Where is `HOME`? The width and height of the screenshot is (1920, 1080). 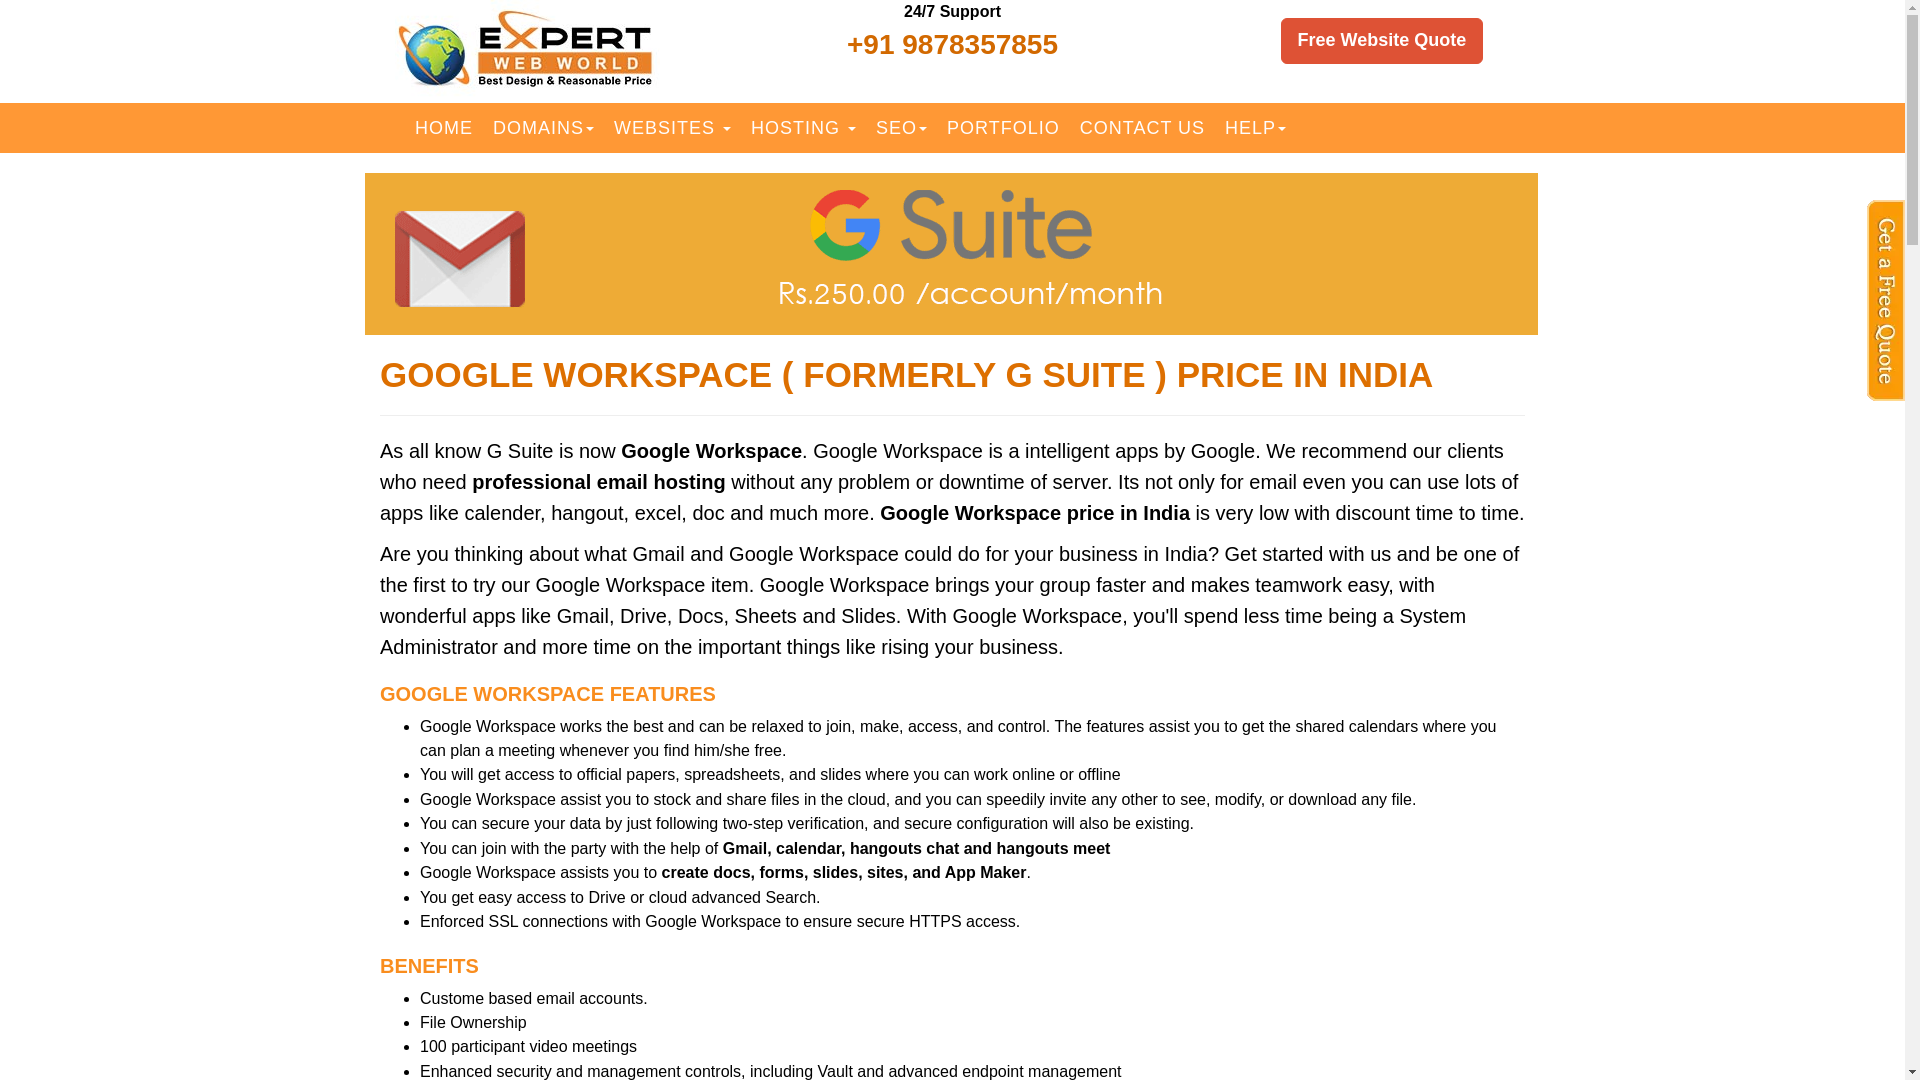 HOME is located at coordinates (444, 128).